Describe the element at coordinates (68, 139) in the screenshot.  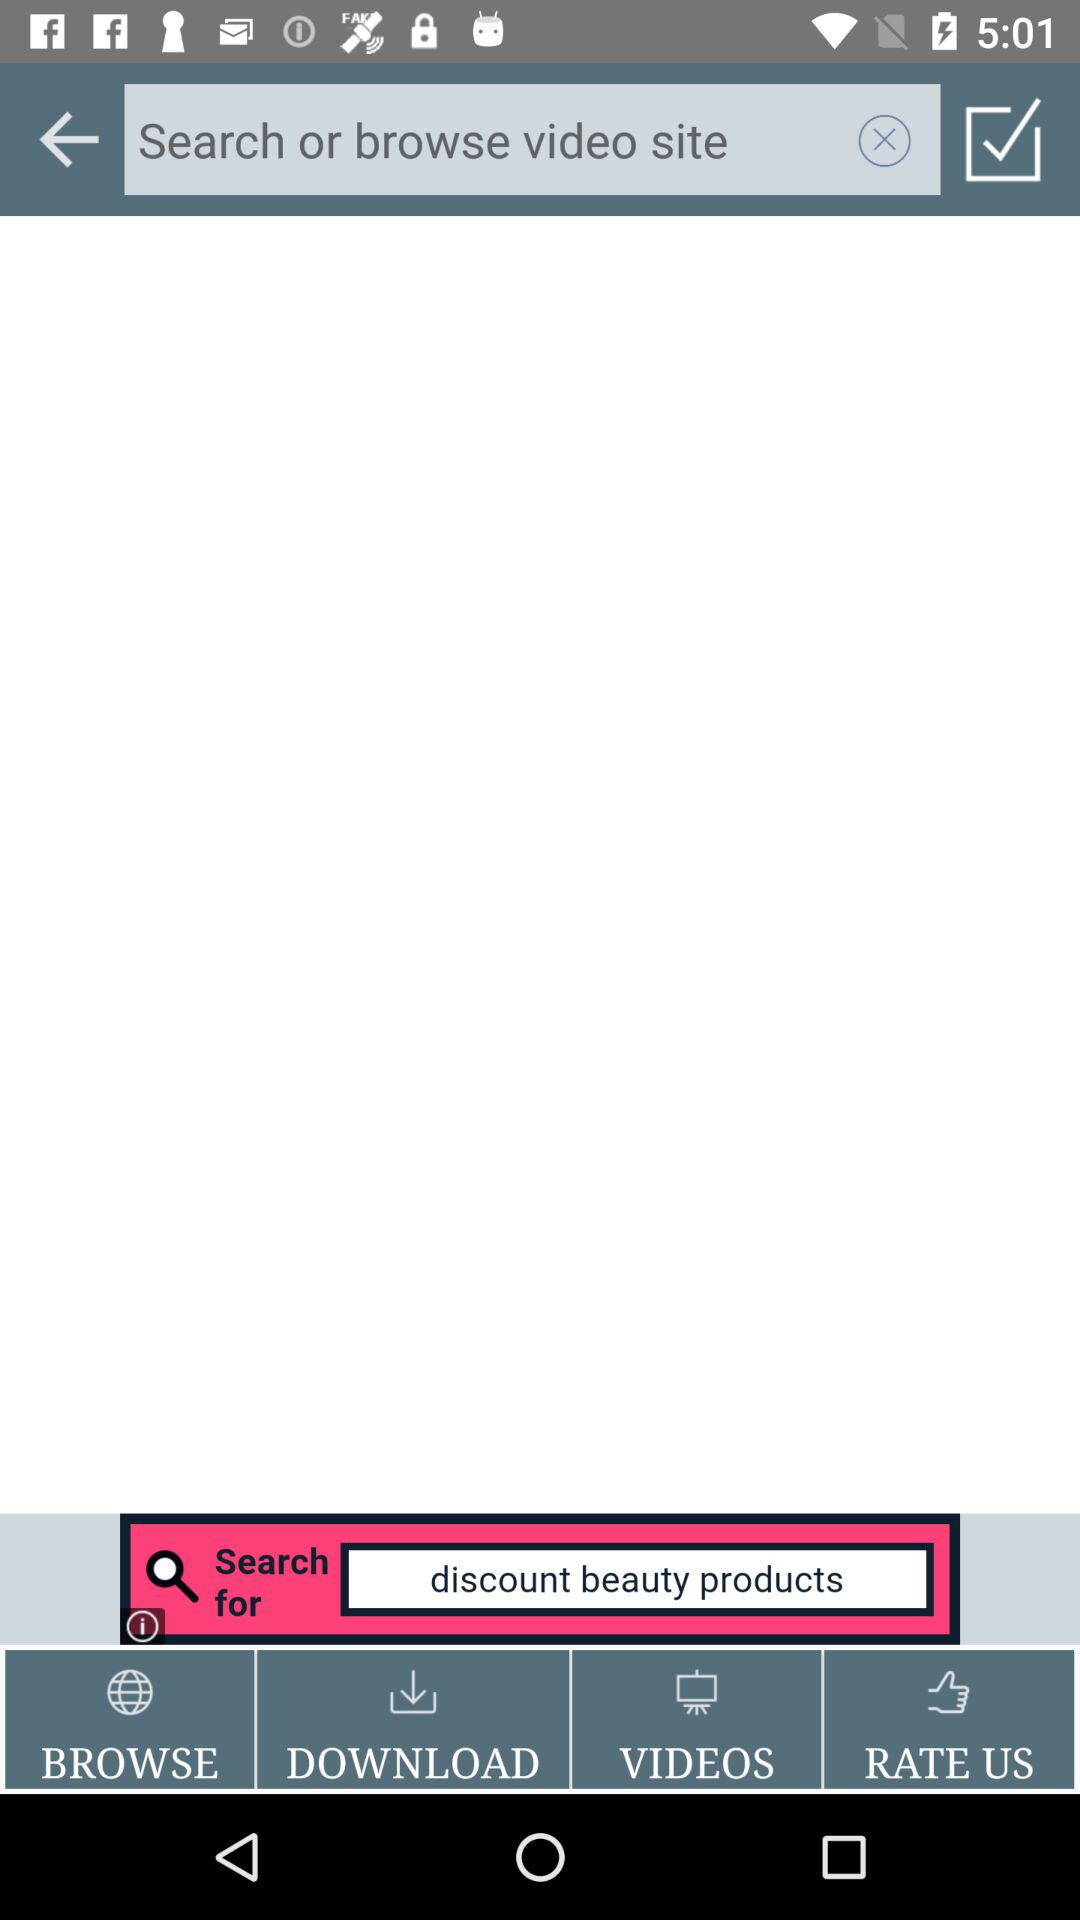
I see `launch item at the top left corner` at that location.